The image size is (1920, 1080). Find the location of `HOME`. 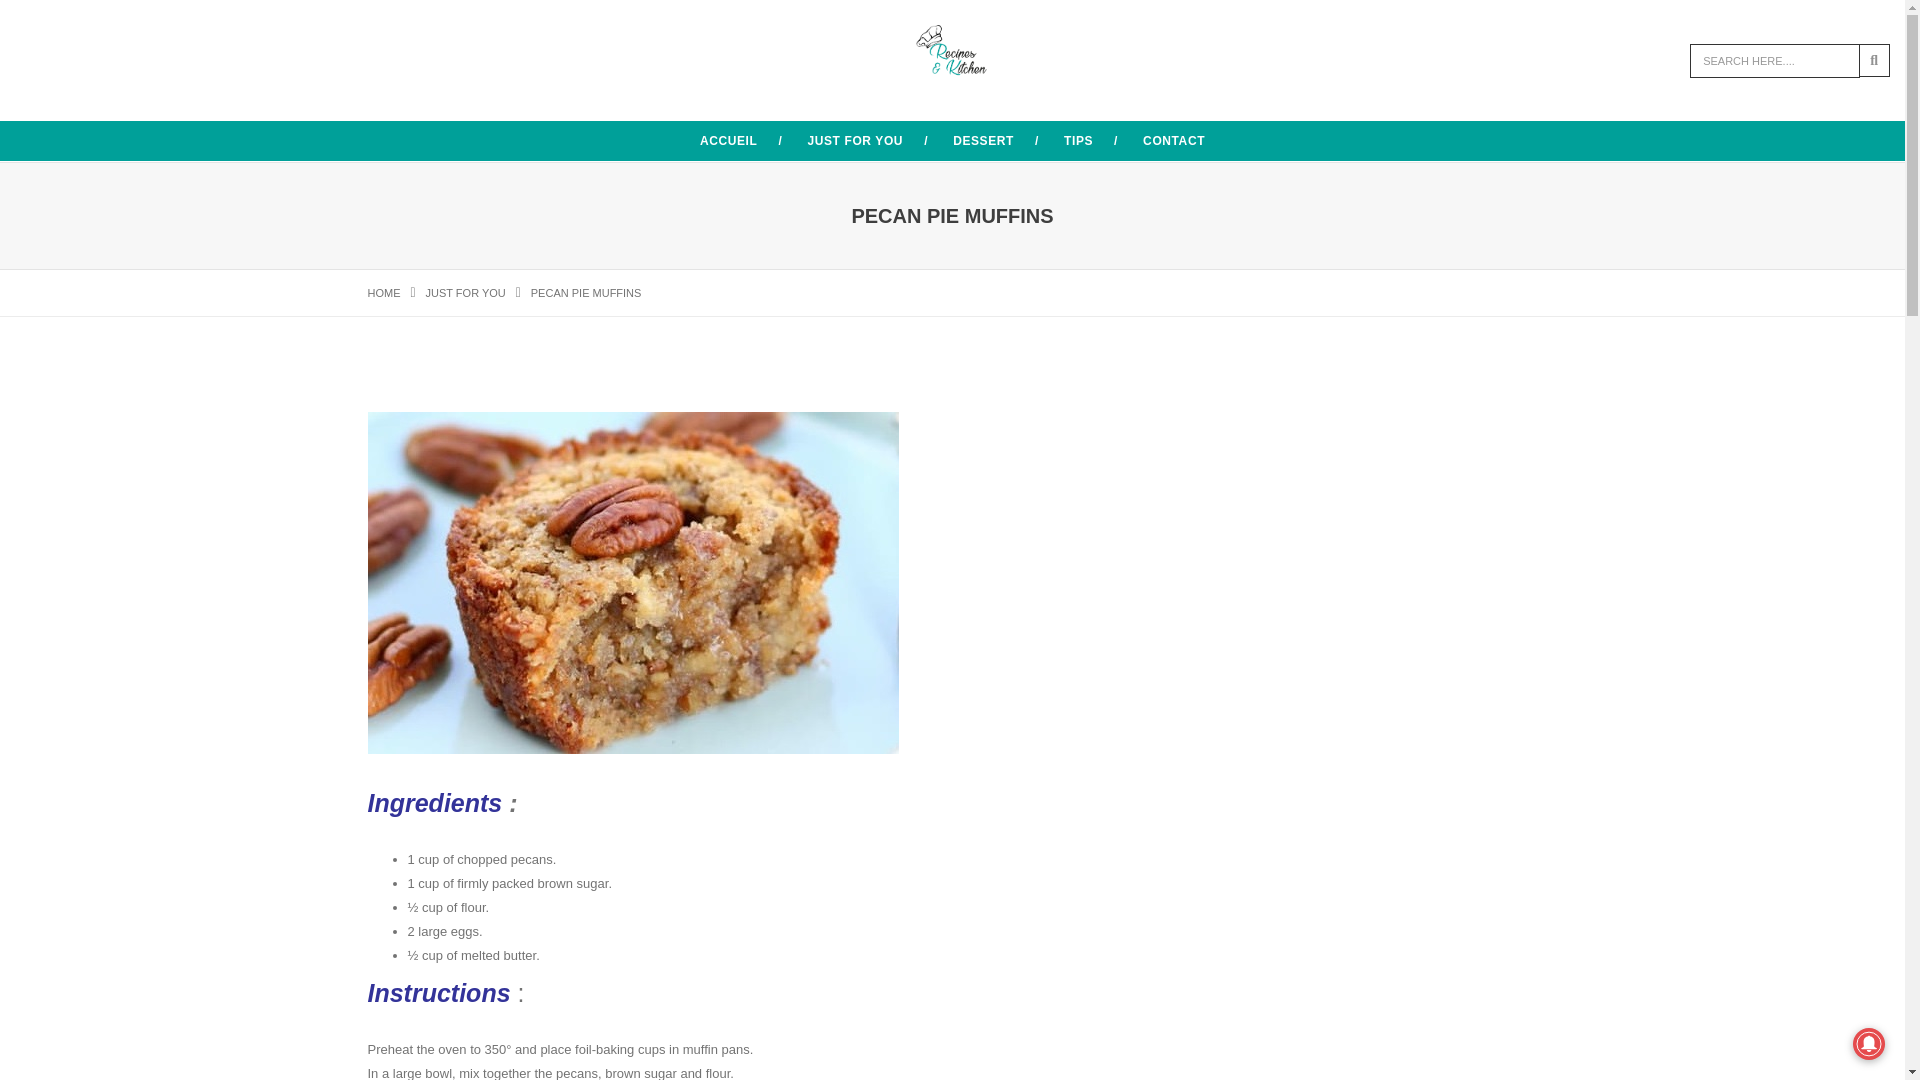

HOME is located at coordinates (384, 293).